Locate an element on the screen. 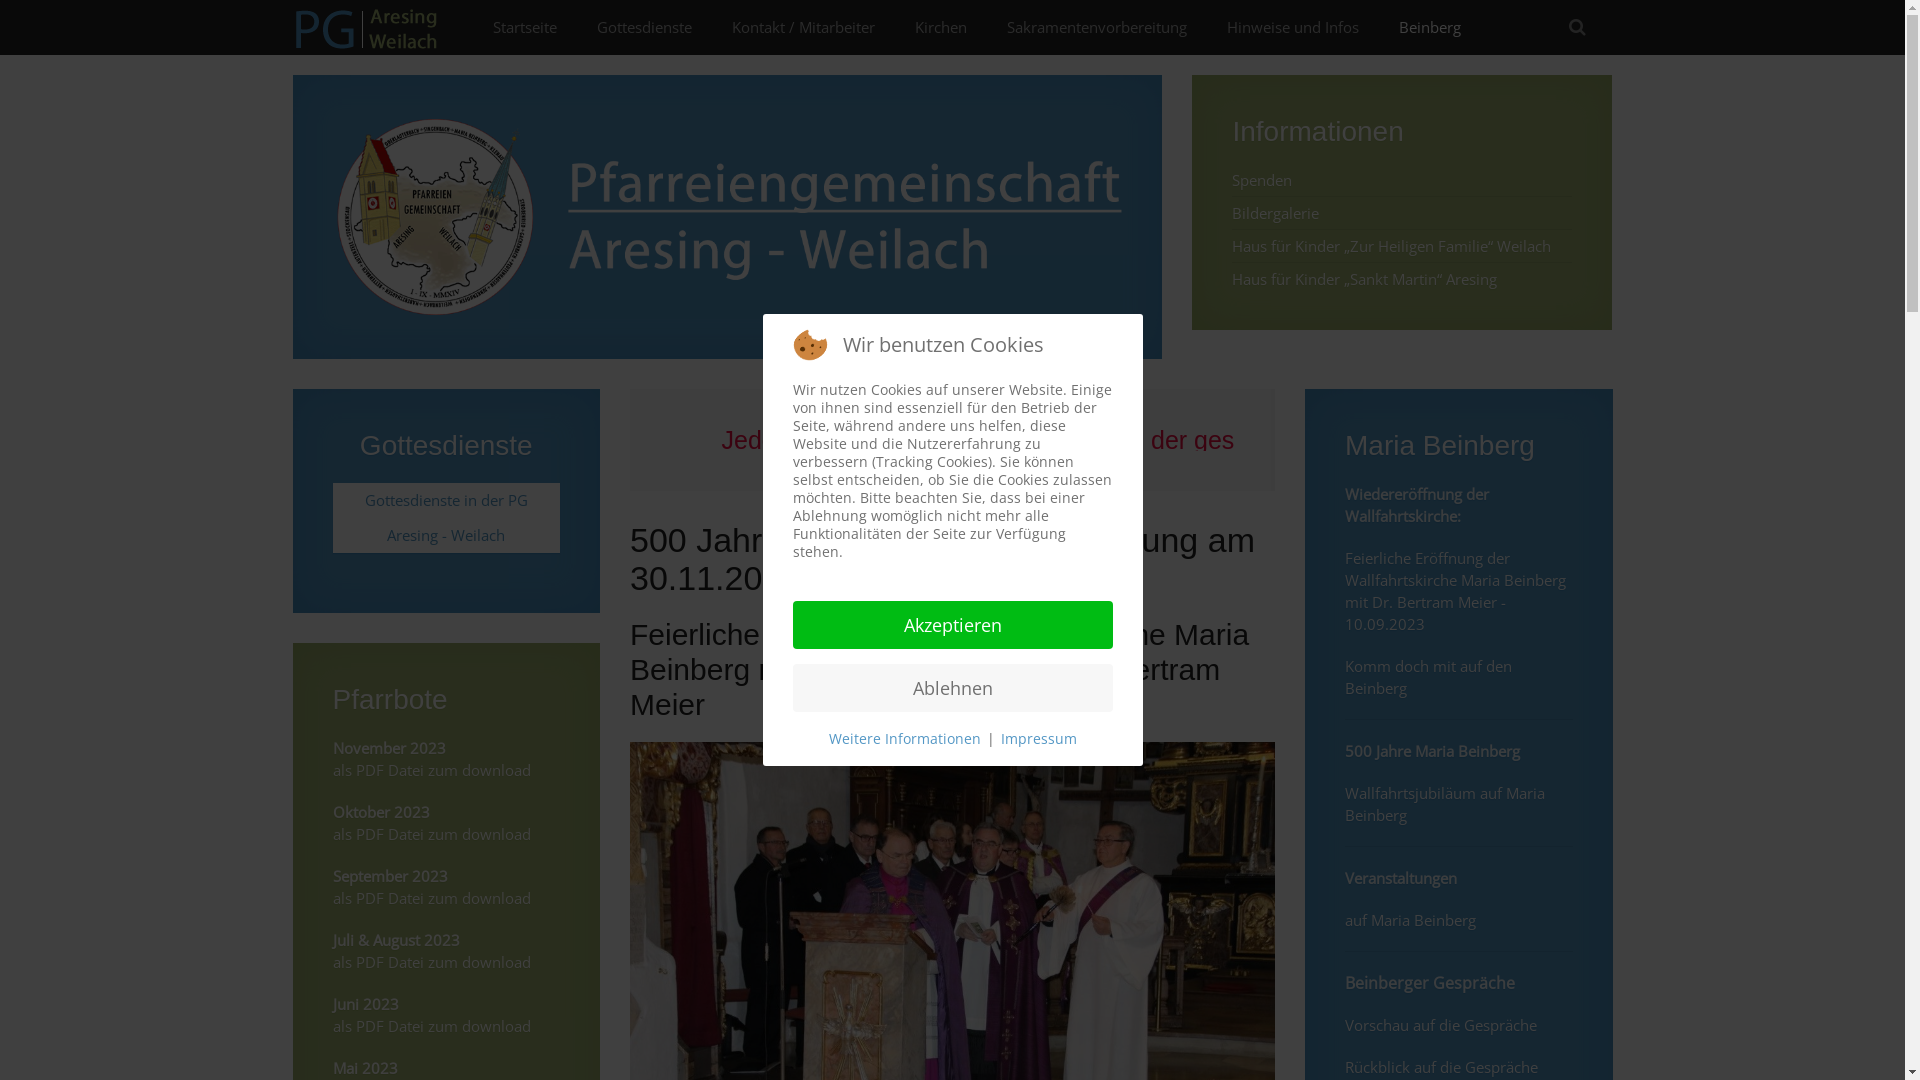  Impressum is located at coordinates (1038, 739).